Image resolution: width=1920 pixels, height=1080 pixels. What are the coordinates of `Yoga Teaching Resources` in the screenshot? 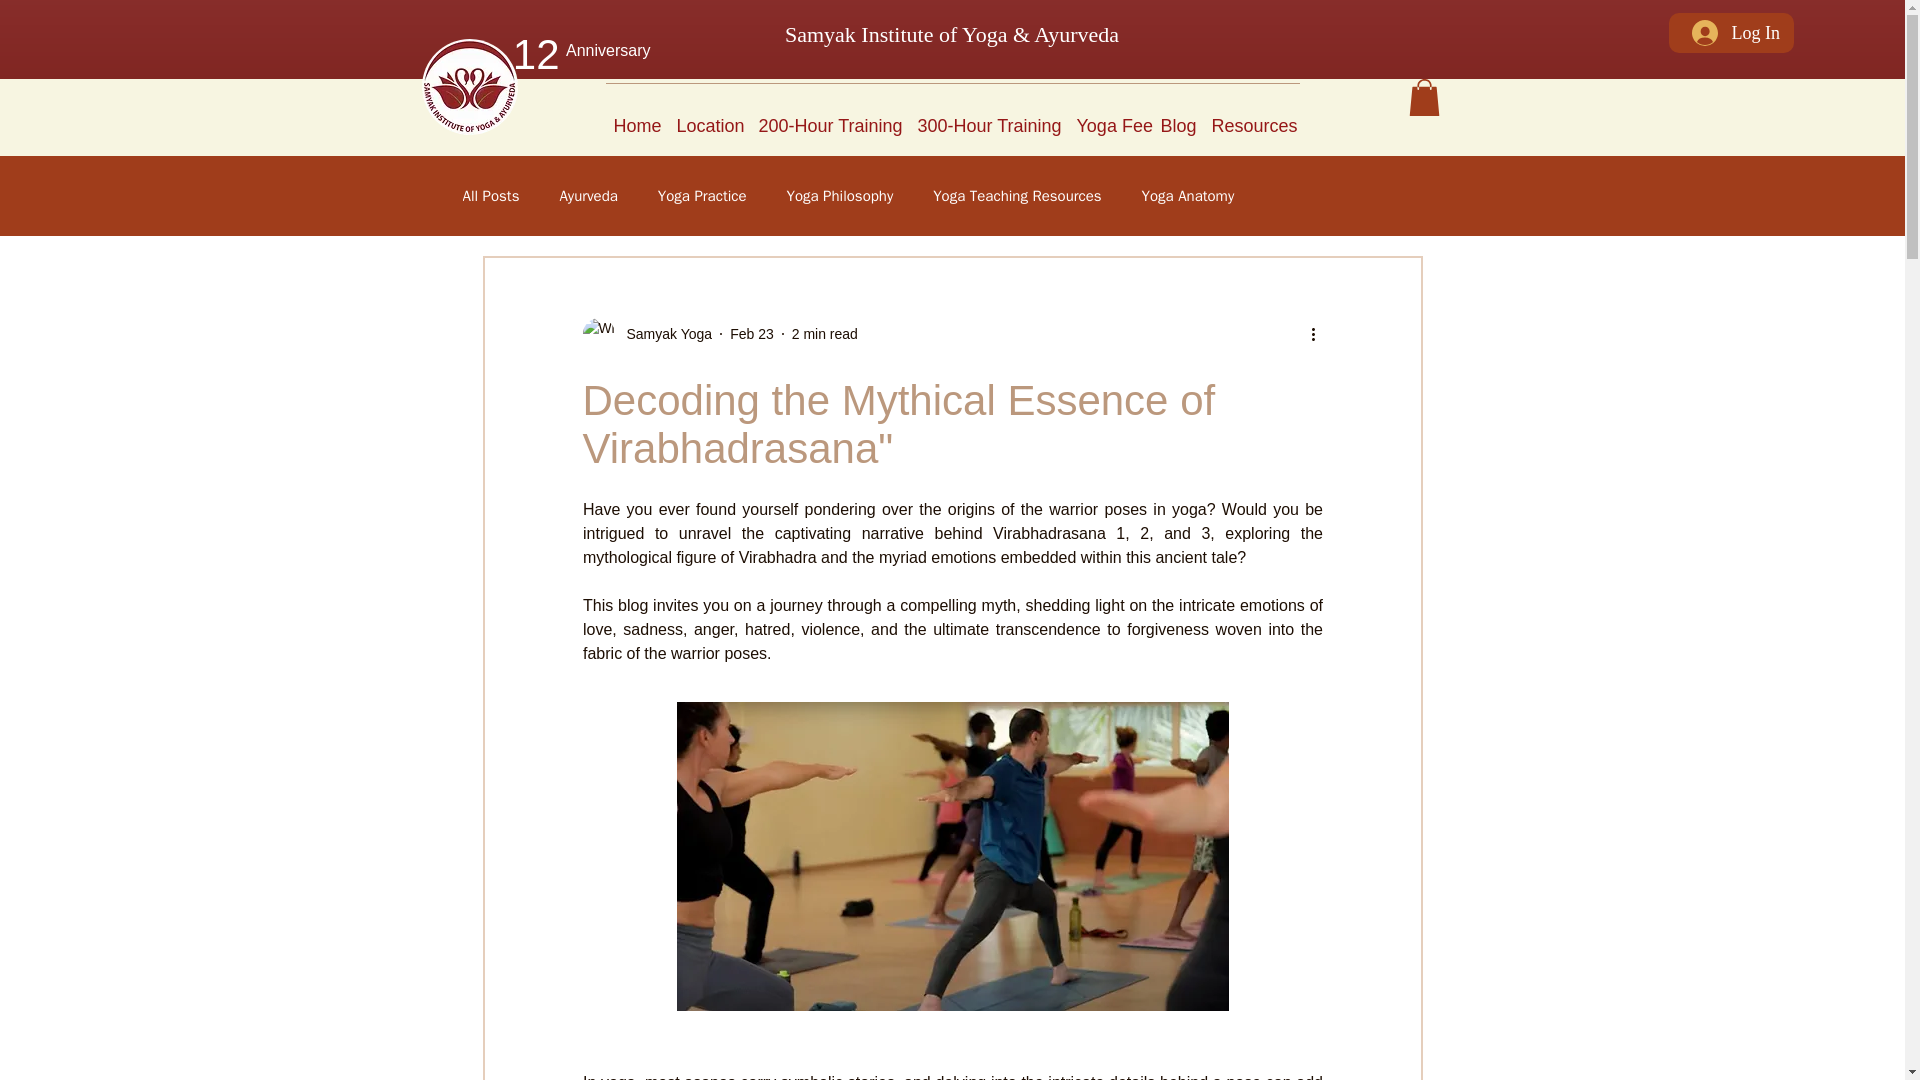 It's located at (1016, 196).